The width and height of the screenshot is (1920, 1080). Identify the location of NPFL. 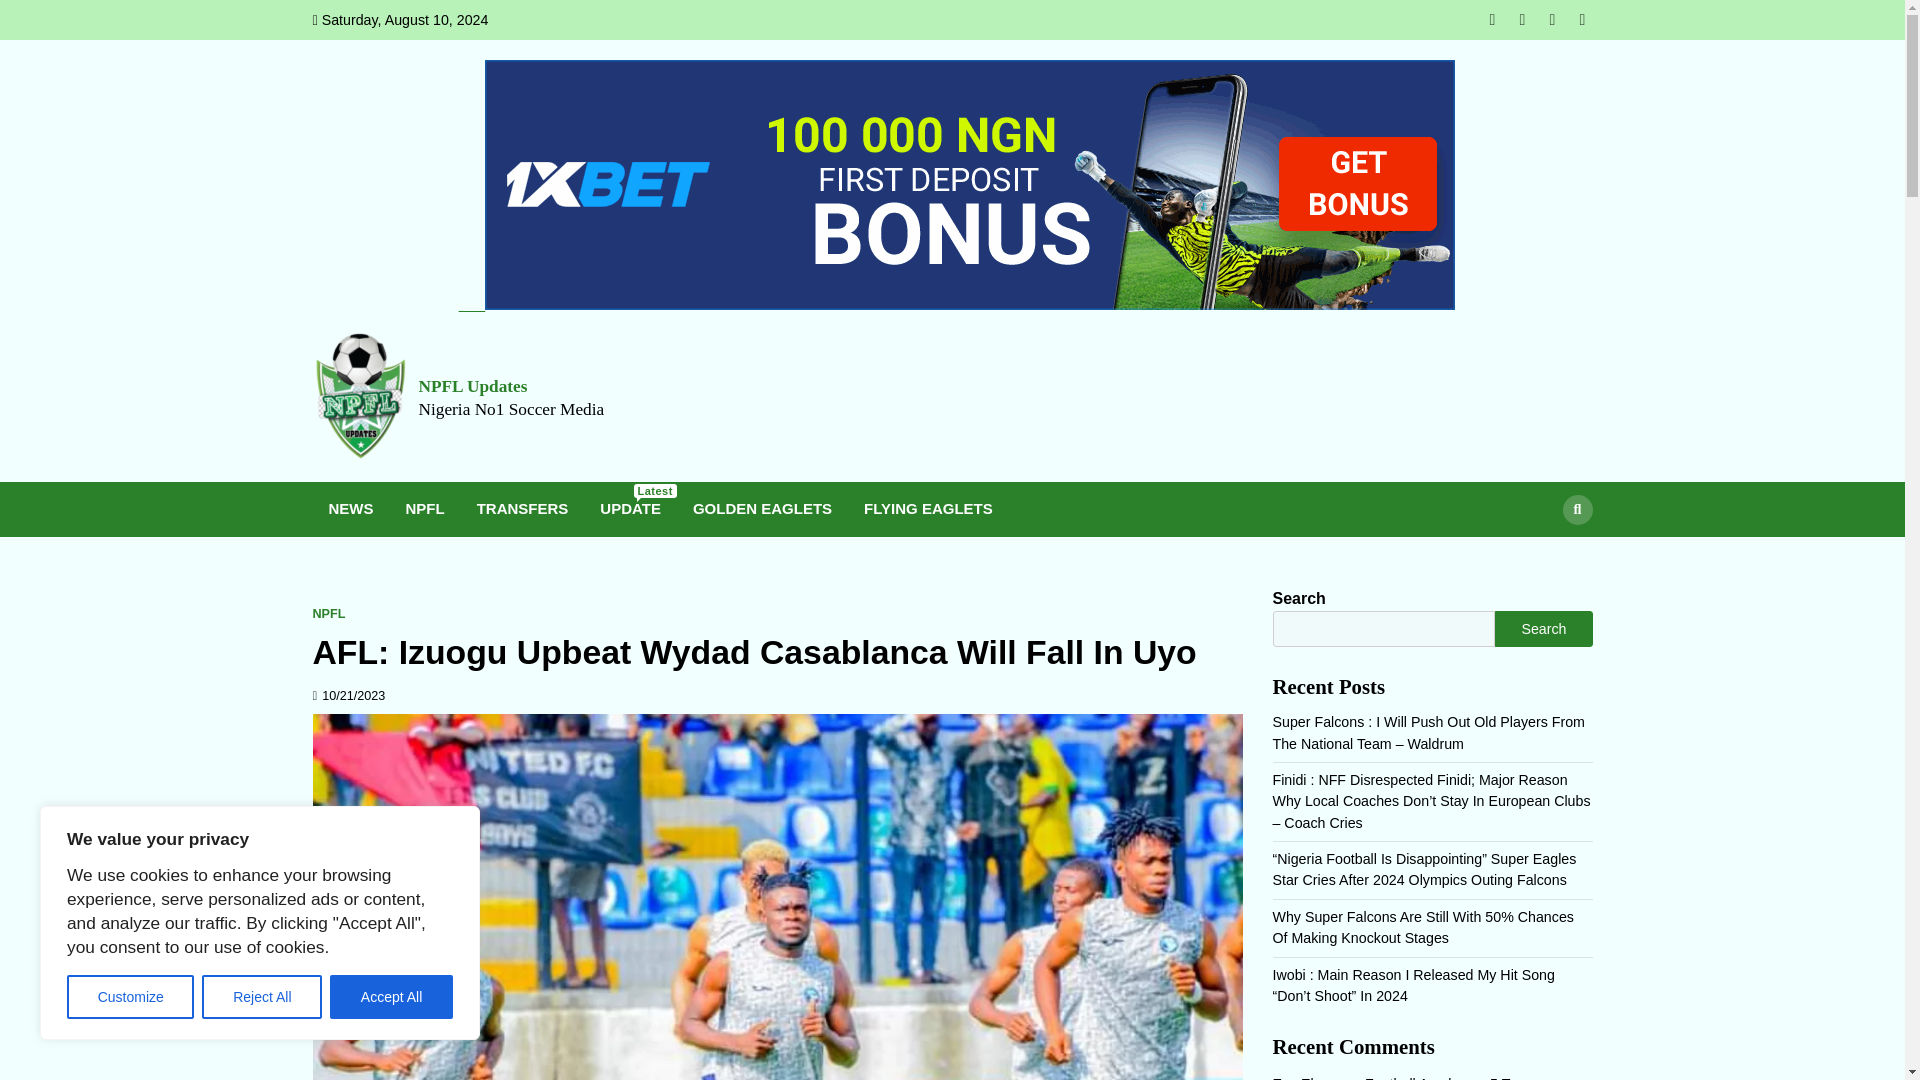
(425, 508).